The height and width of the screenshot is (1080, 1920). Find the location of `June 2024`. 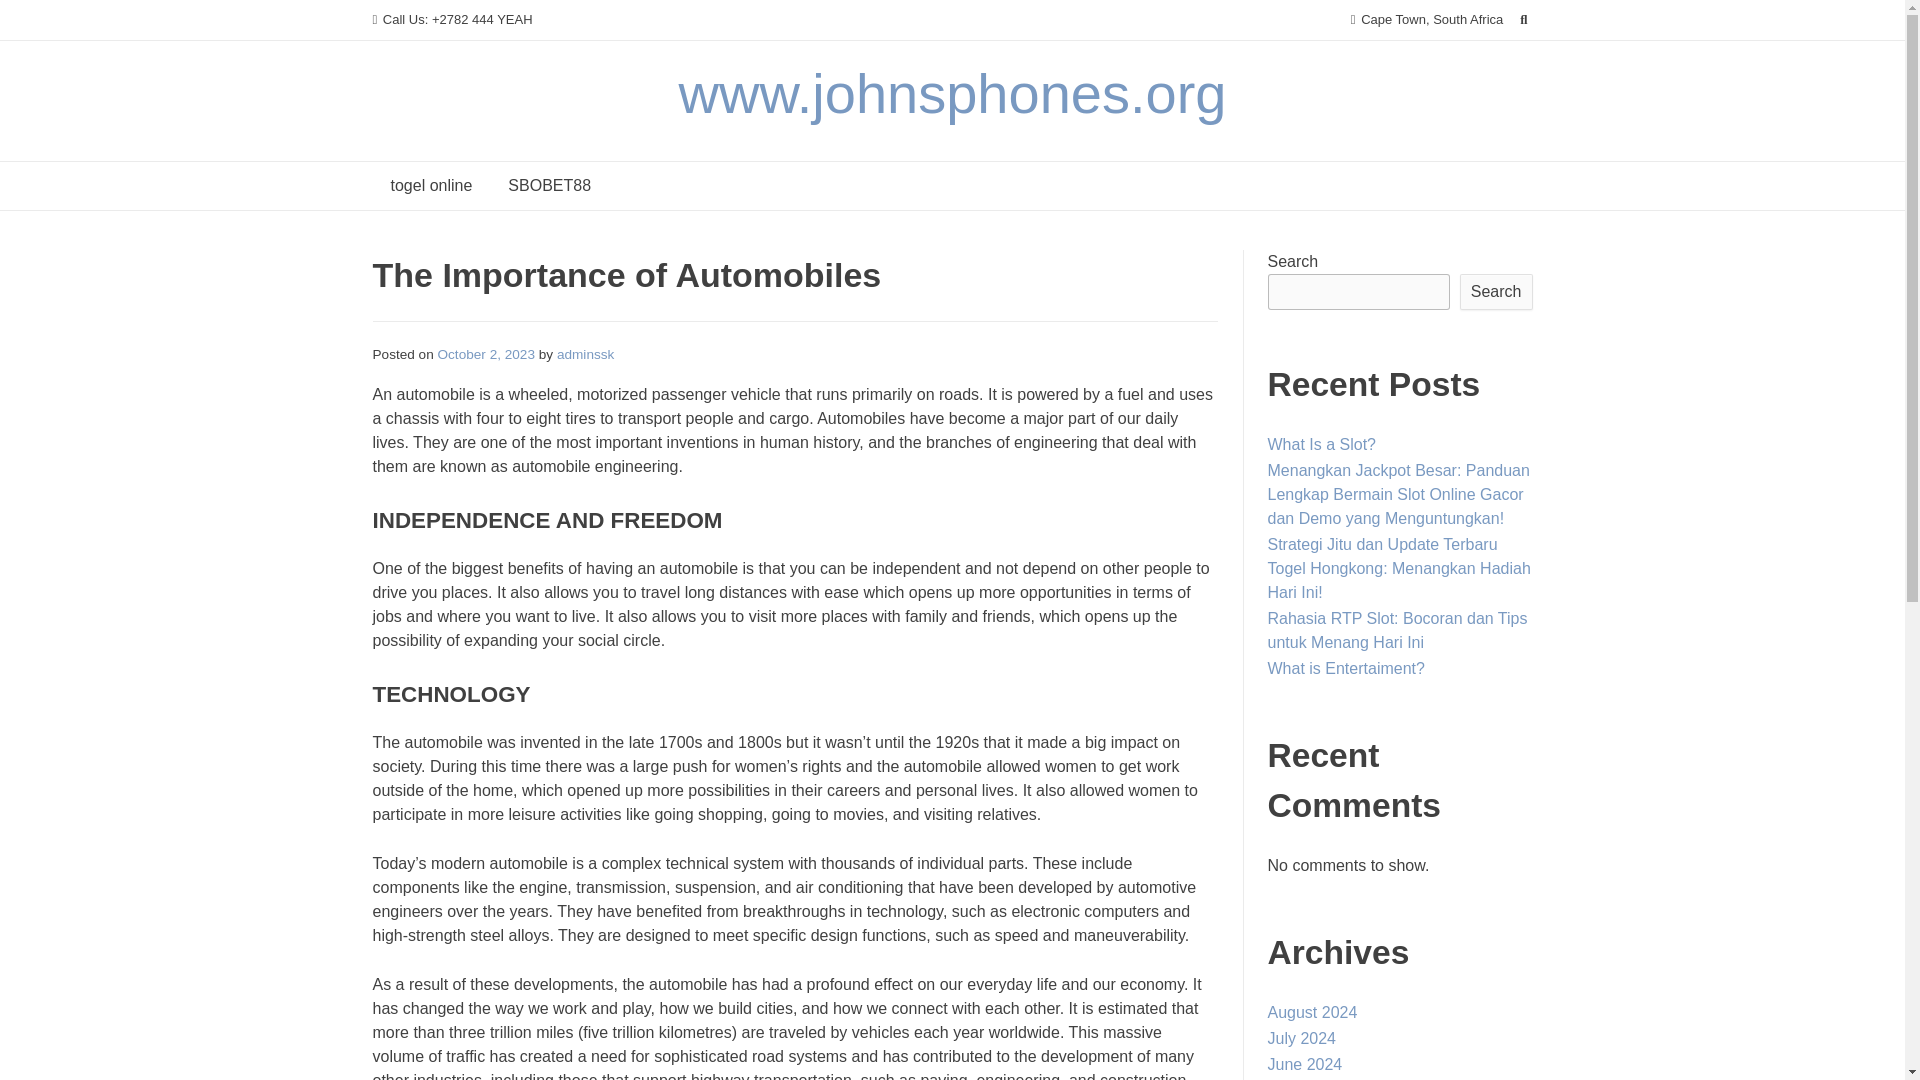

June 2024 is located at coordinates (1304, 1064).